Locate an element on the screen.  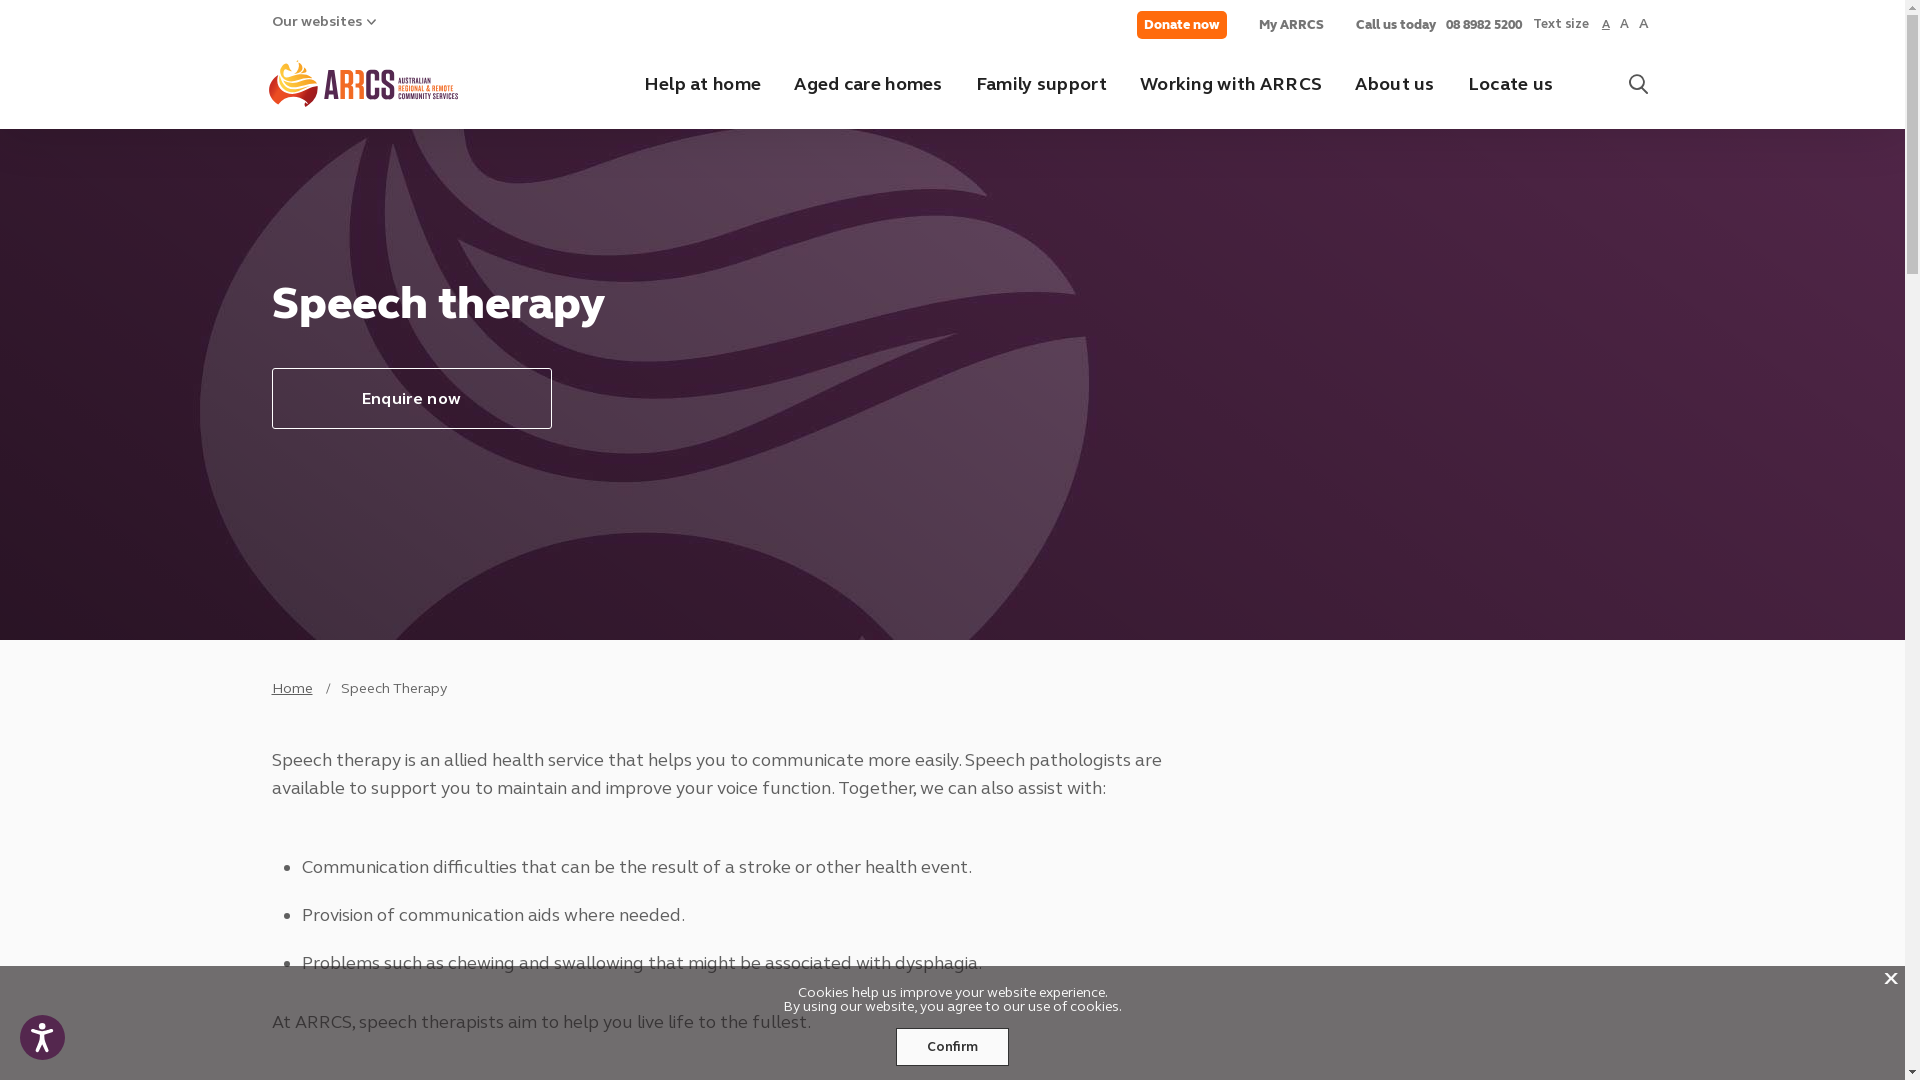
Aged care homes is located at coordinates (868, 84).